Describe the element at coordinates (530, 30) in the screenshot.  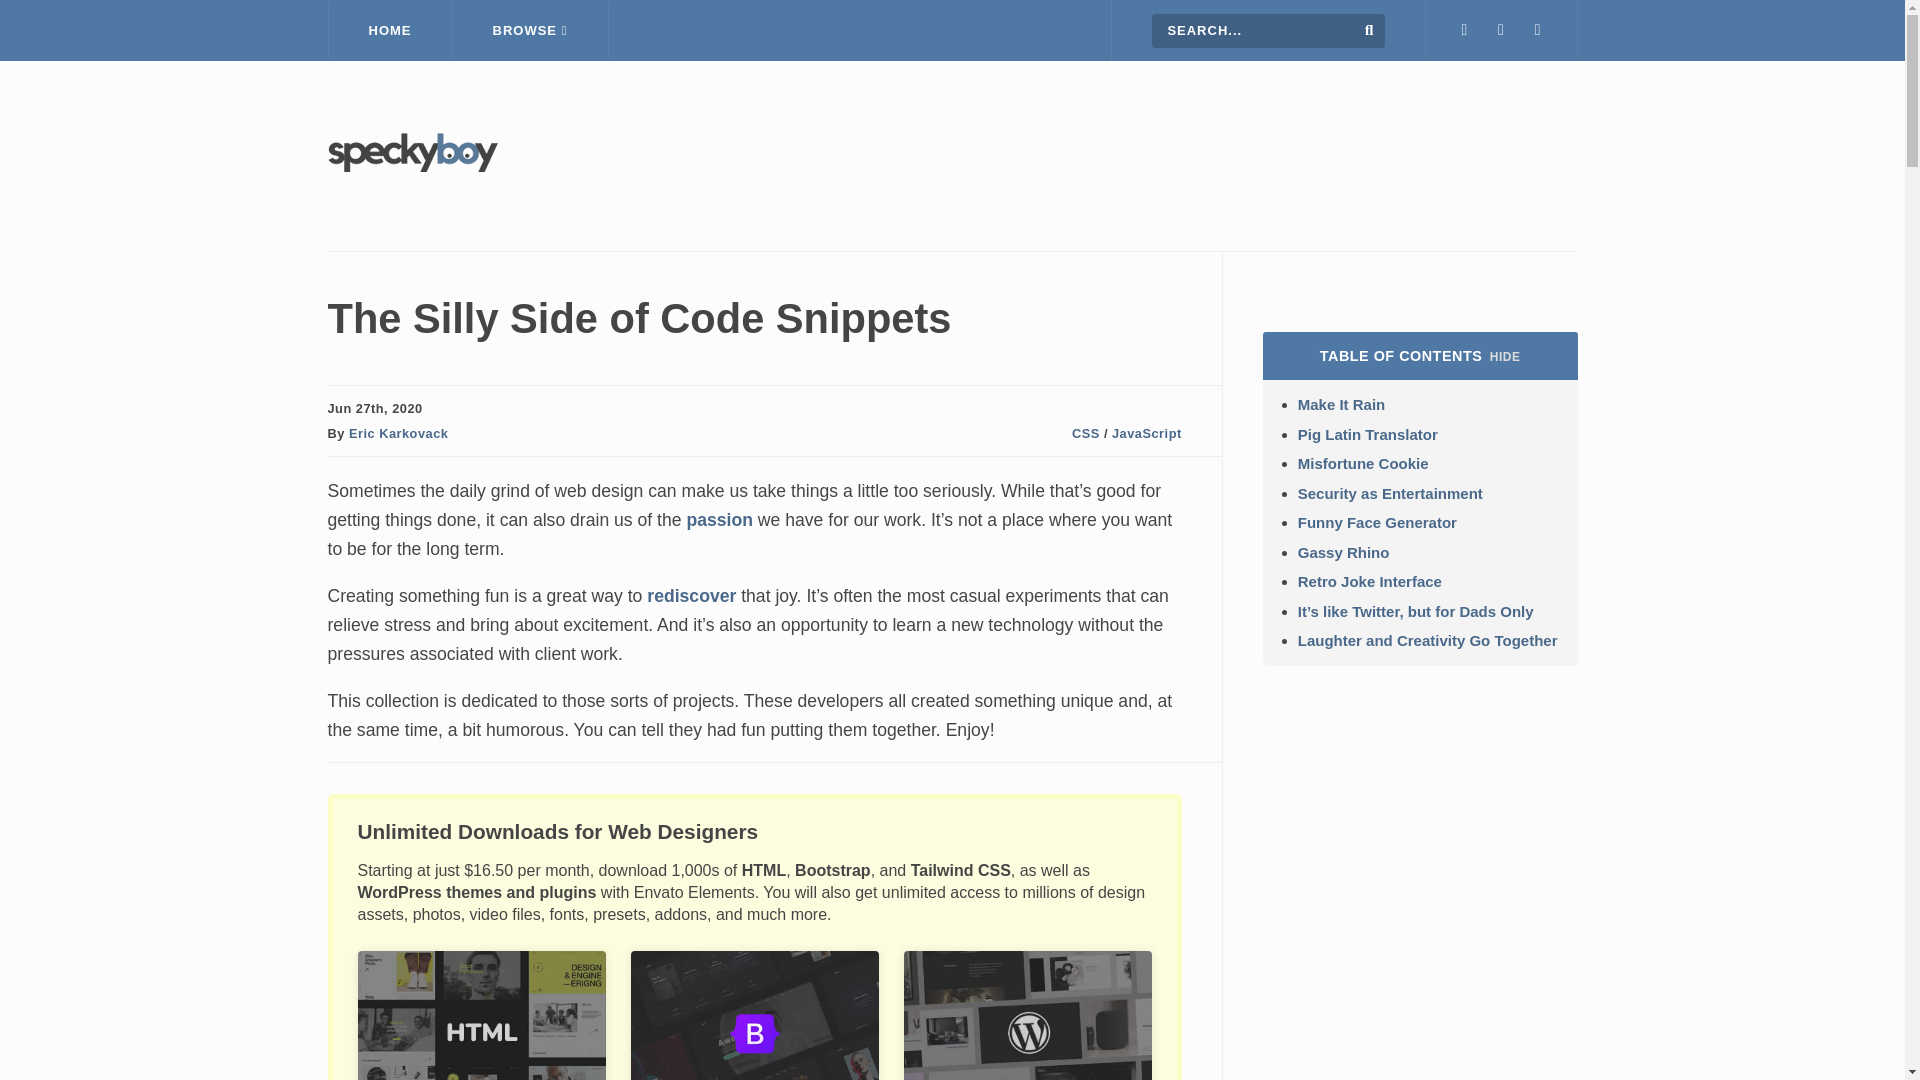
I see `BROWSE` at that location.